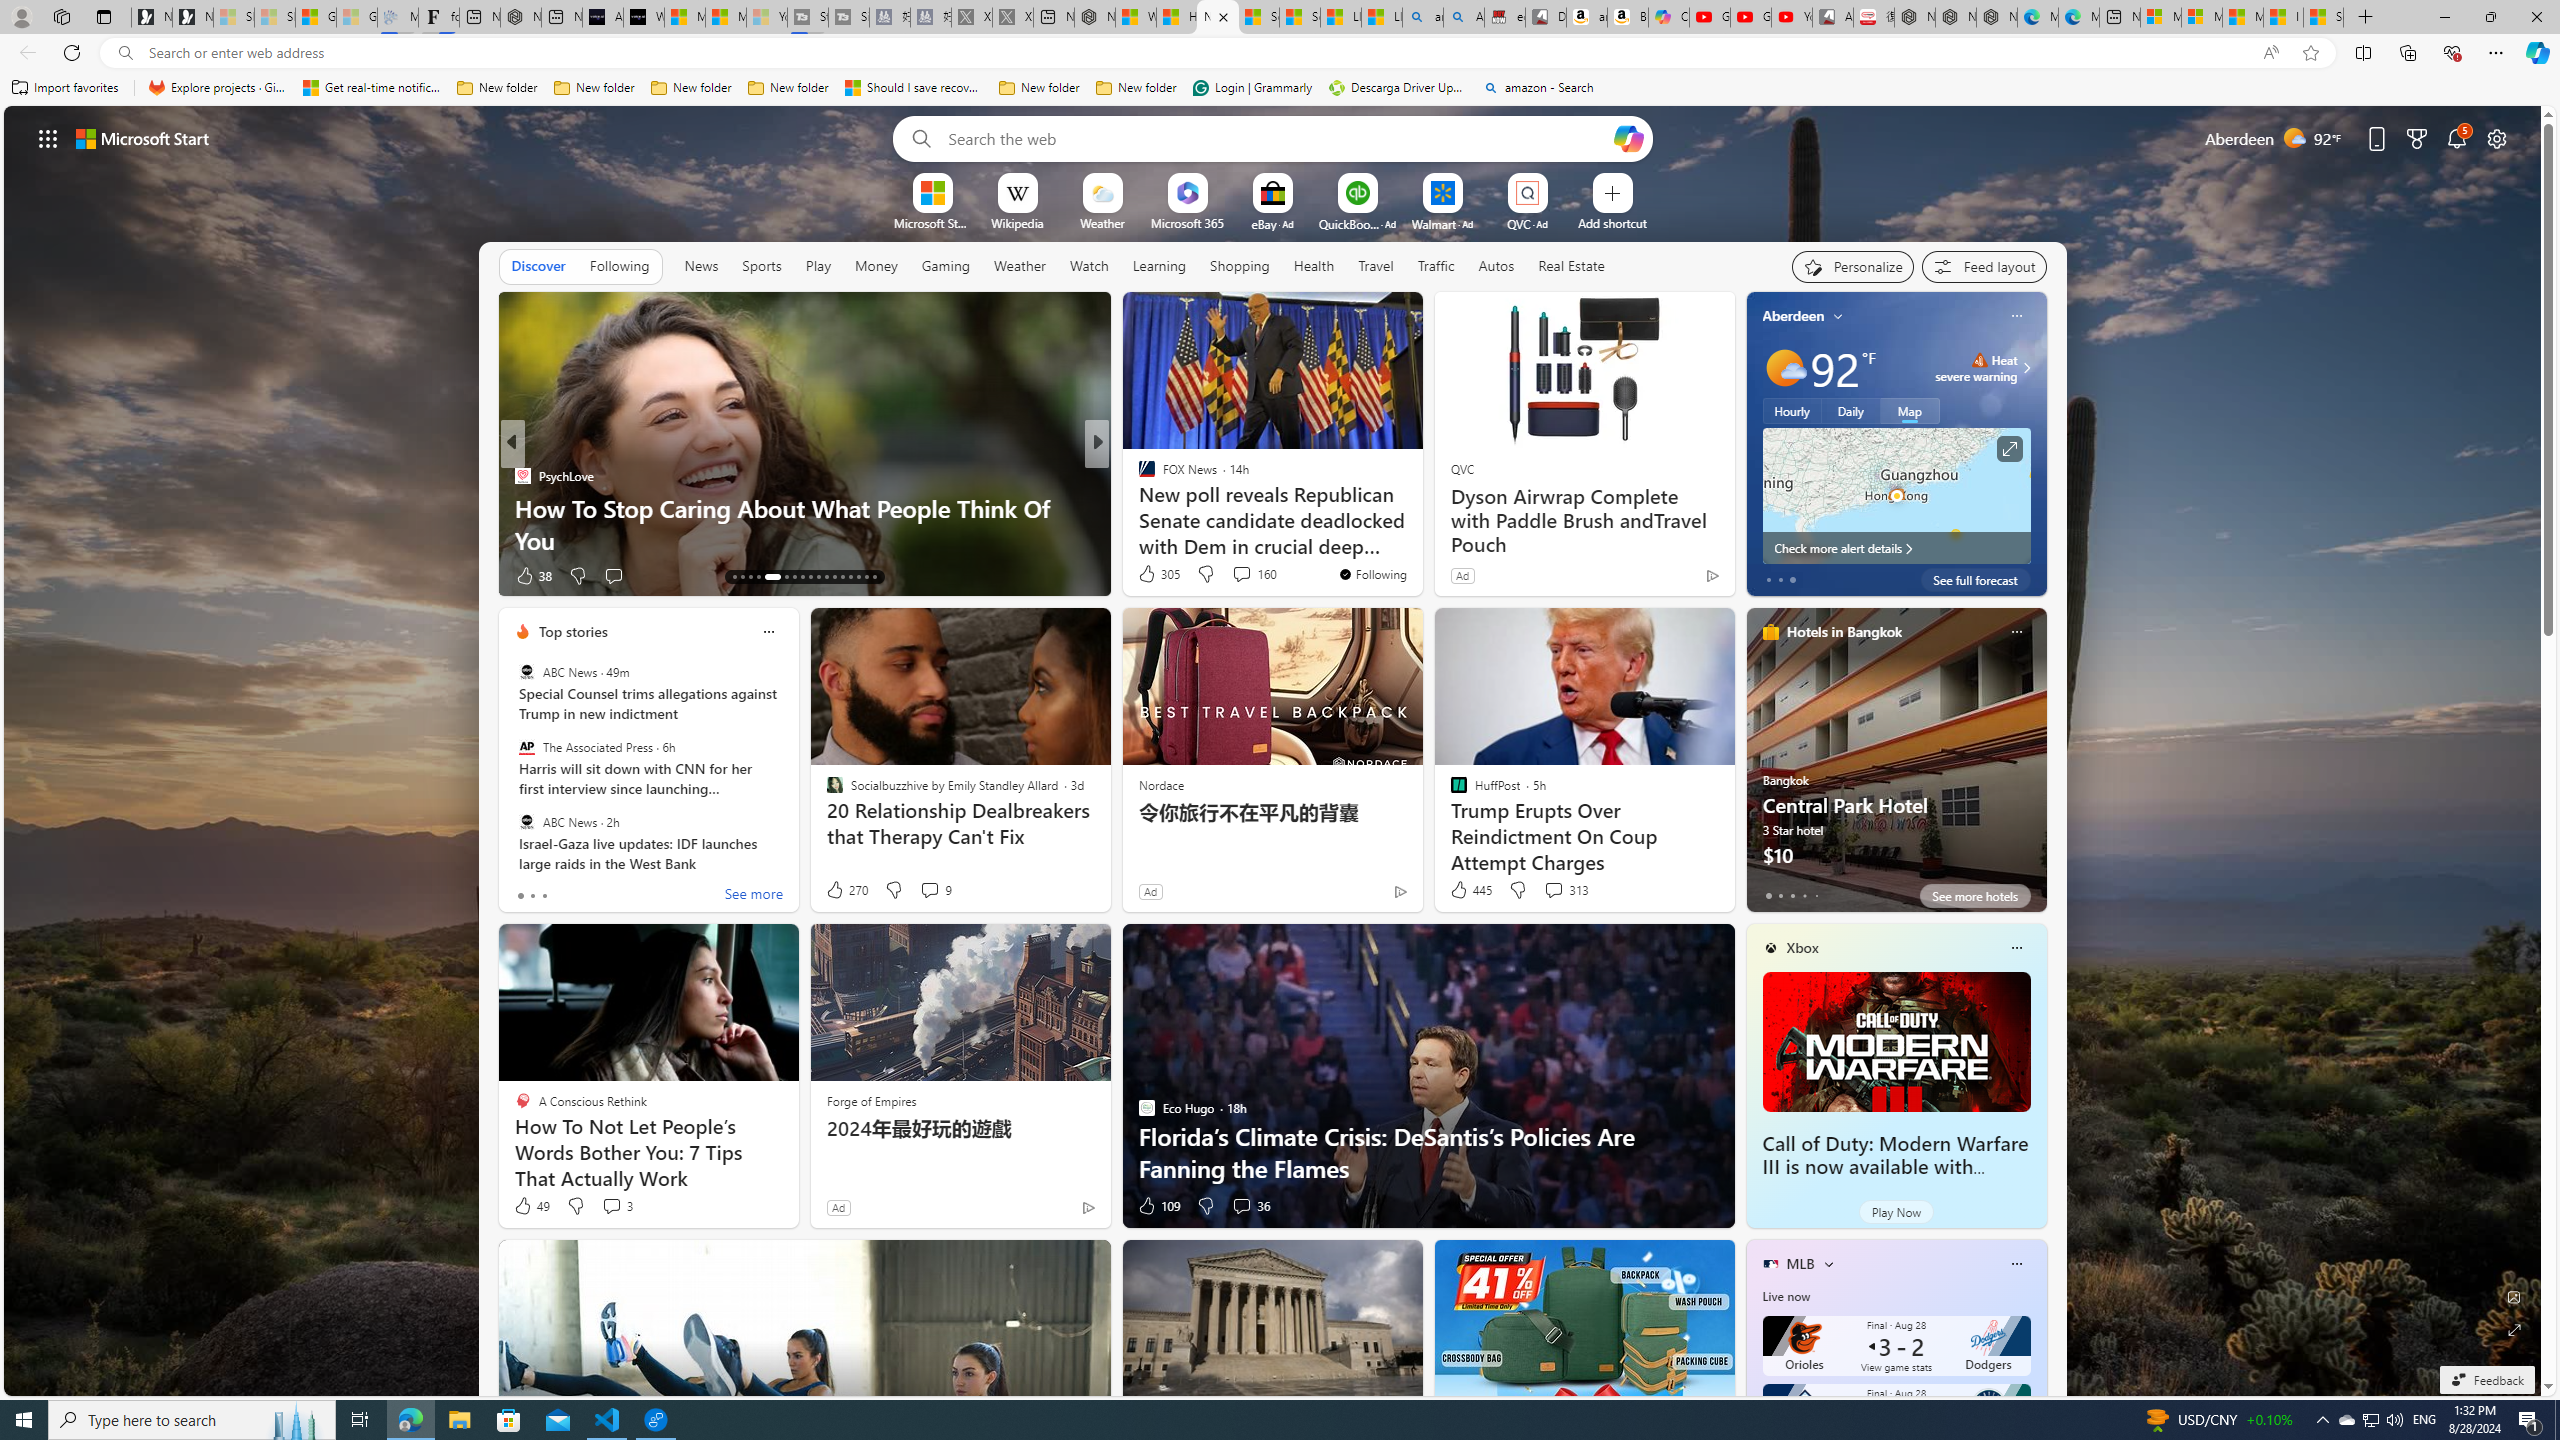  I want to click on AutomationID: tab-18, so click(782, 577).